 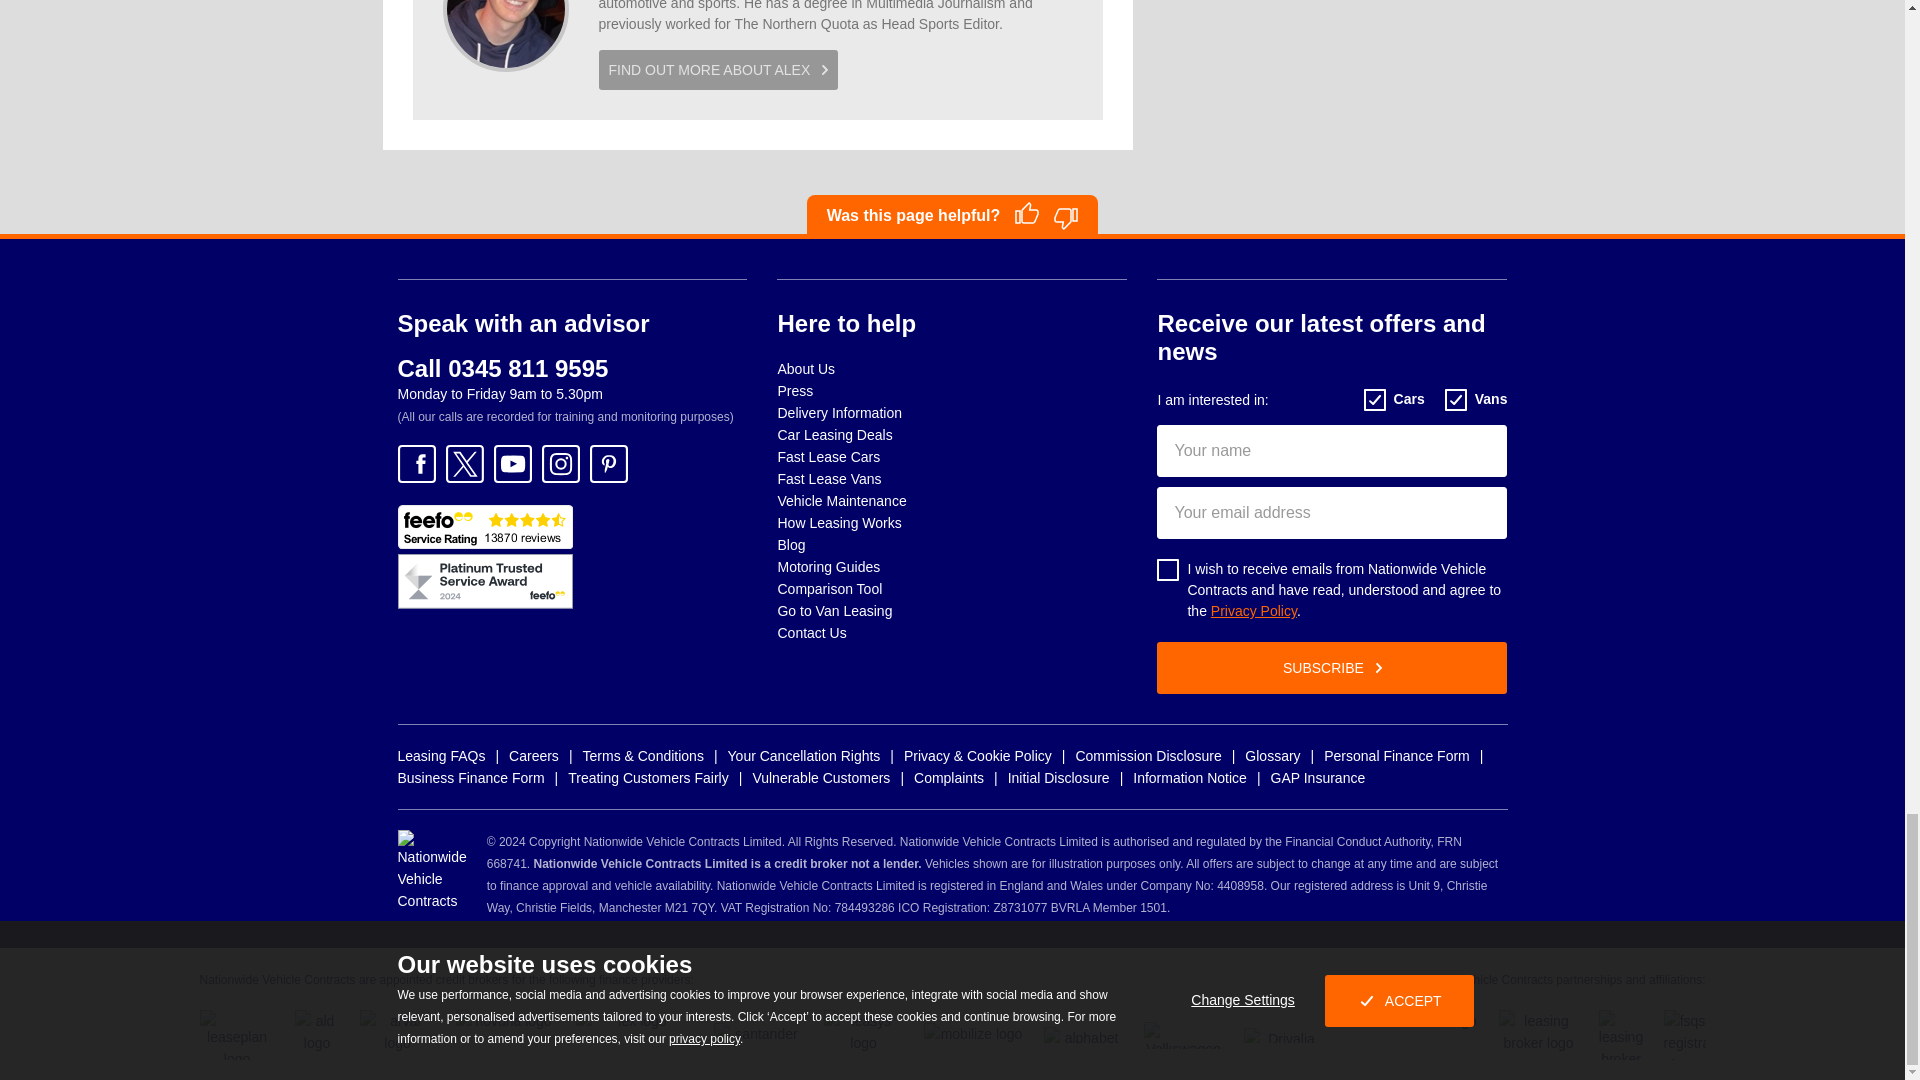 I want to click on yes, so click(x=1026, y=212).